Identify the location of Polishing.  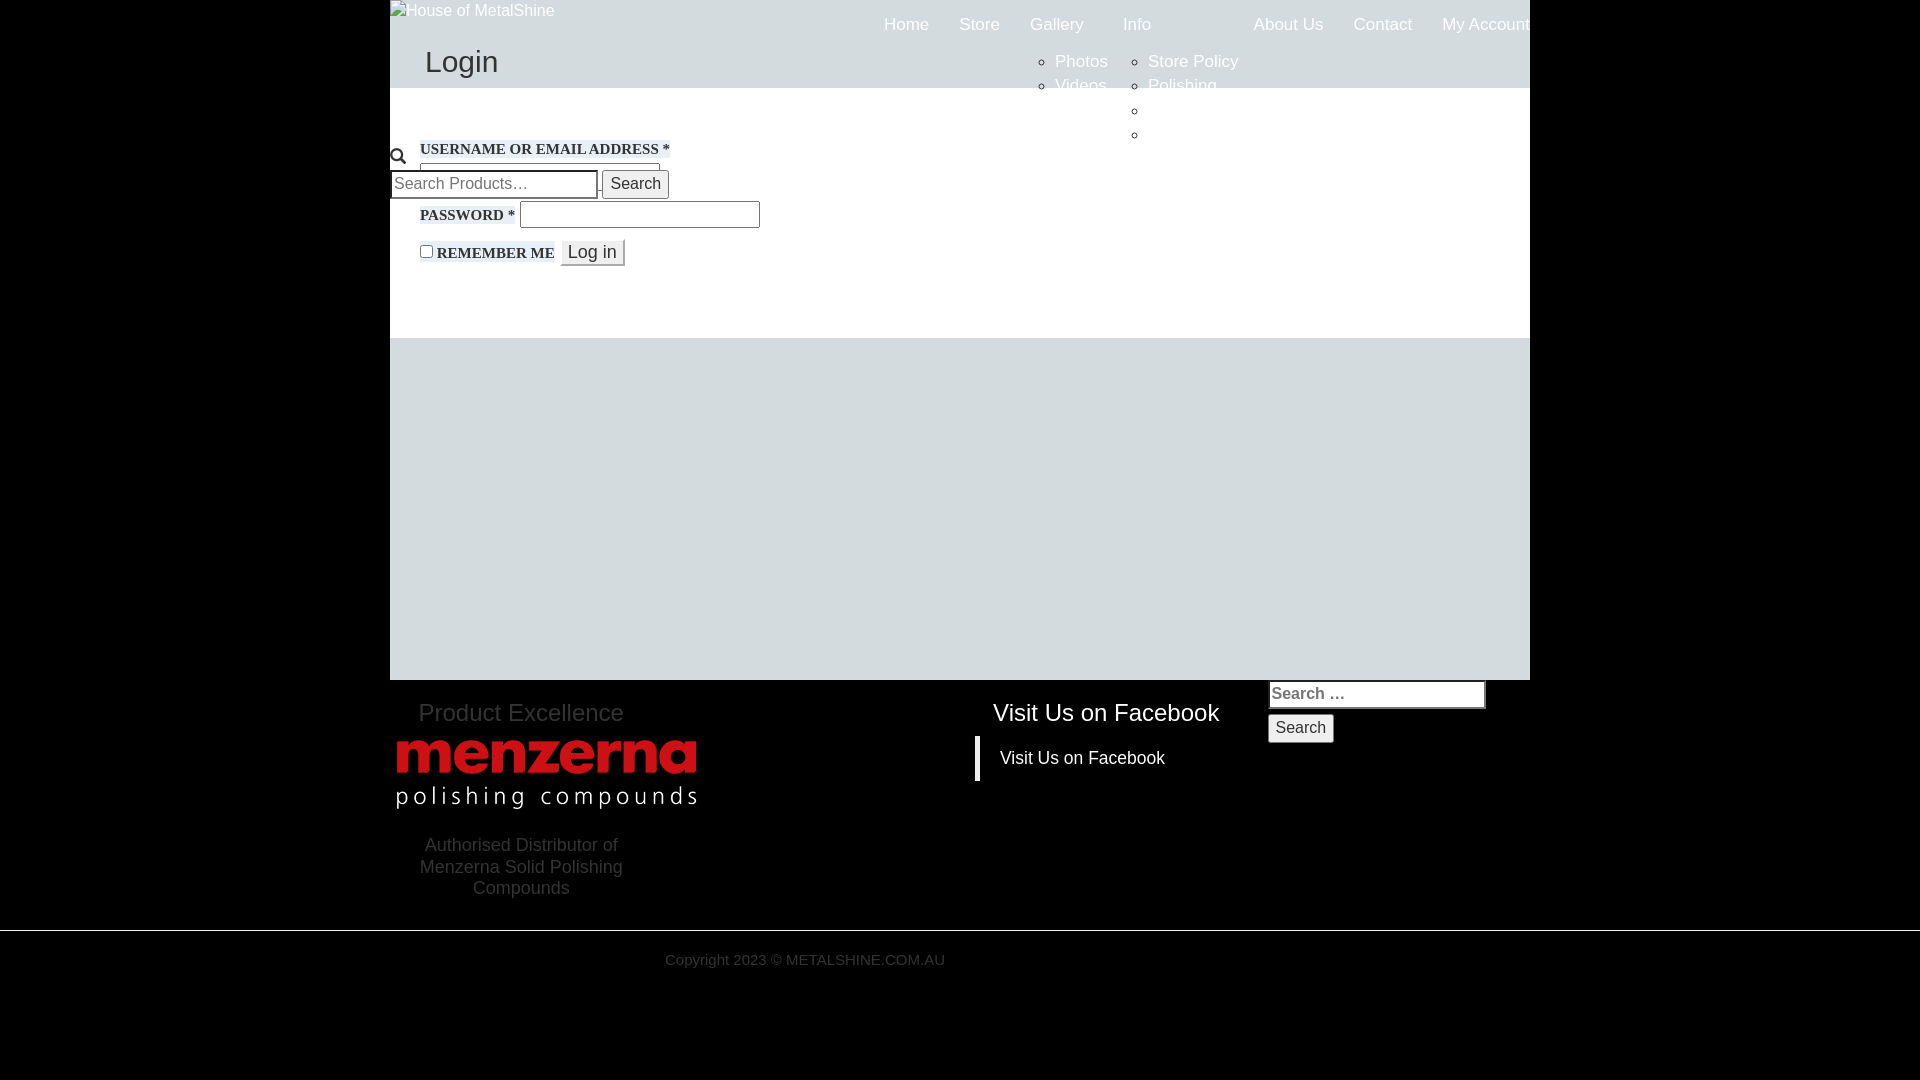
(1182, 86).